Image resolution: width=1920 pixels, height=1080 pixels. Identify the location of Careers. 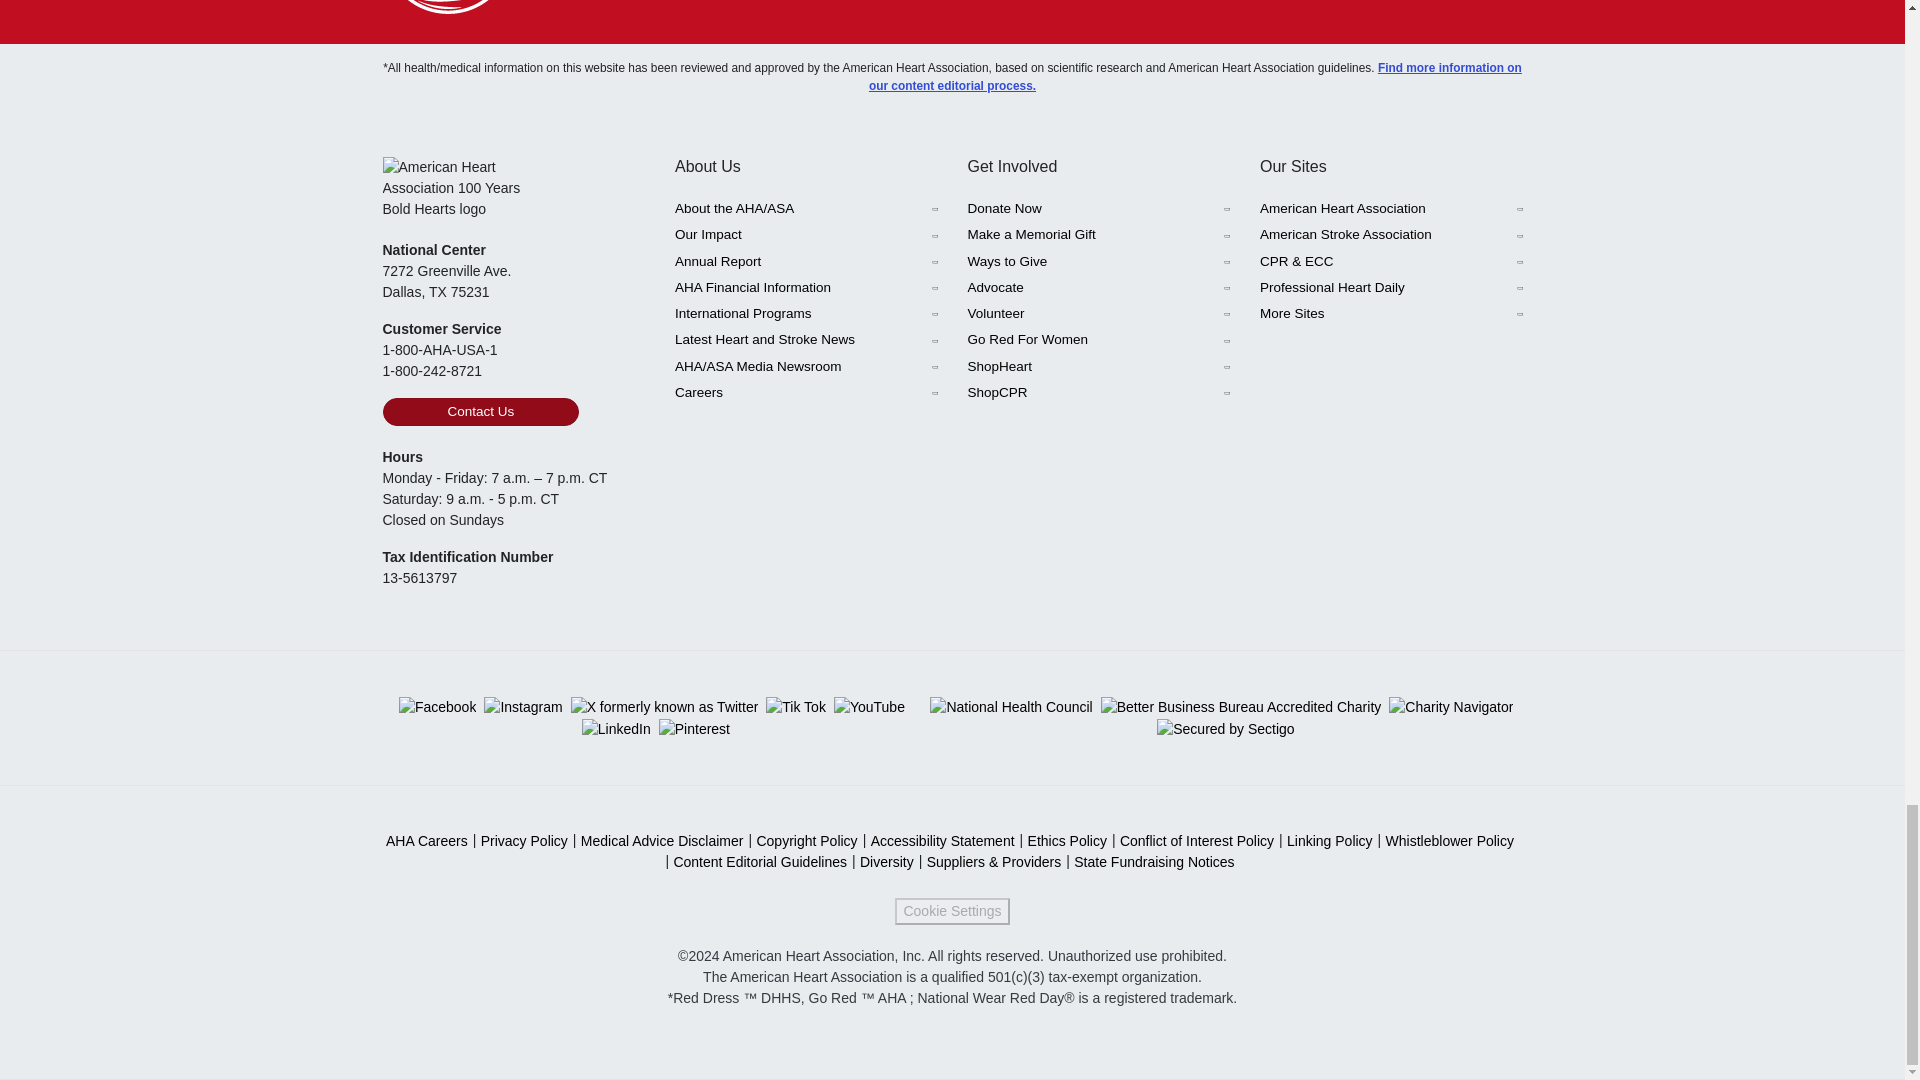
(806, 393).